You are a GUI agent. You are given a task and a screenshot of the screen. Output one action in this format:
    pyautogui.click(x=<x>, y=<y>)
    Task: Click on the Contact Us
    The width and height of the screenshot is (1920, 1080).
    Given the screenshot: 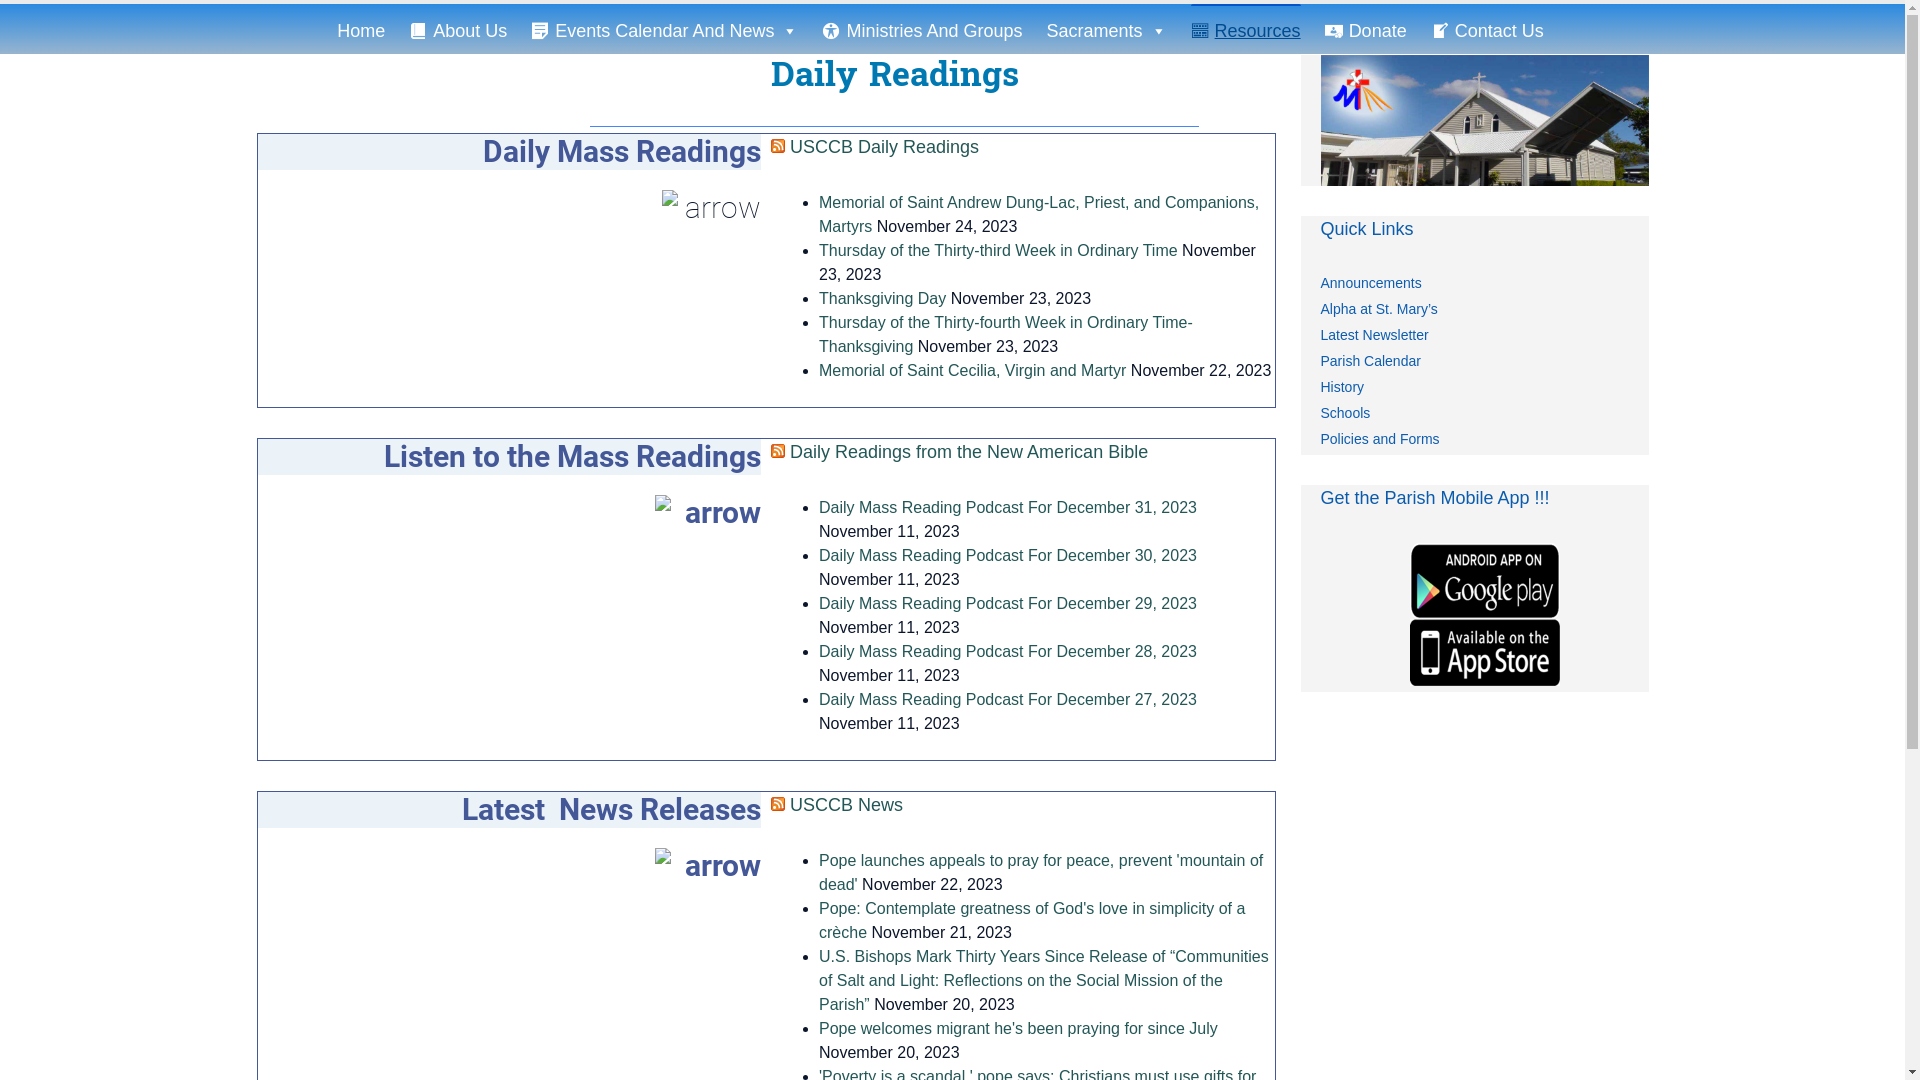 What is the action you would take?
    pyautogui.click(x=1488, y=29)
    